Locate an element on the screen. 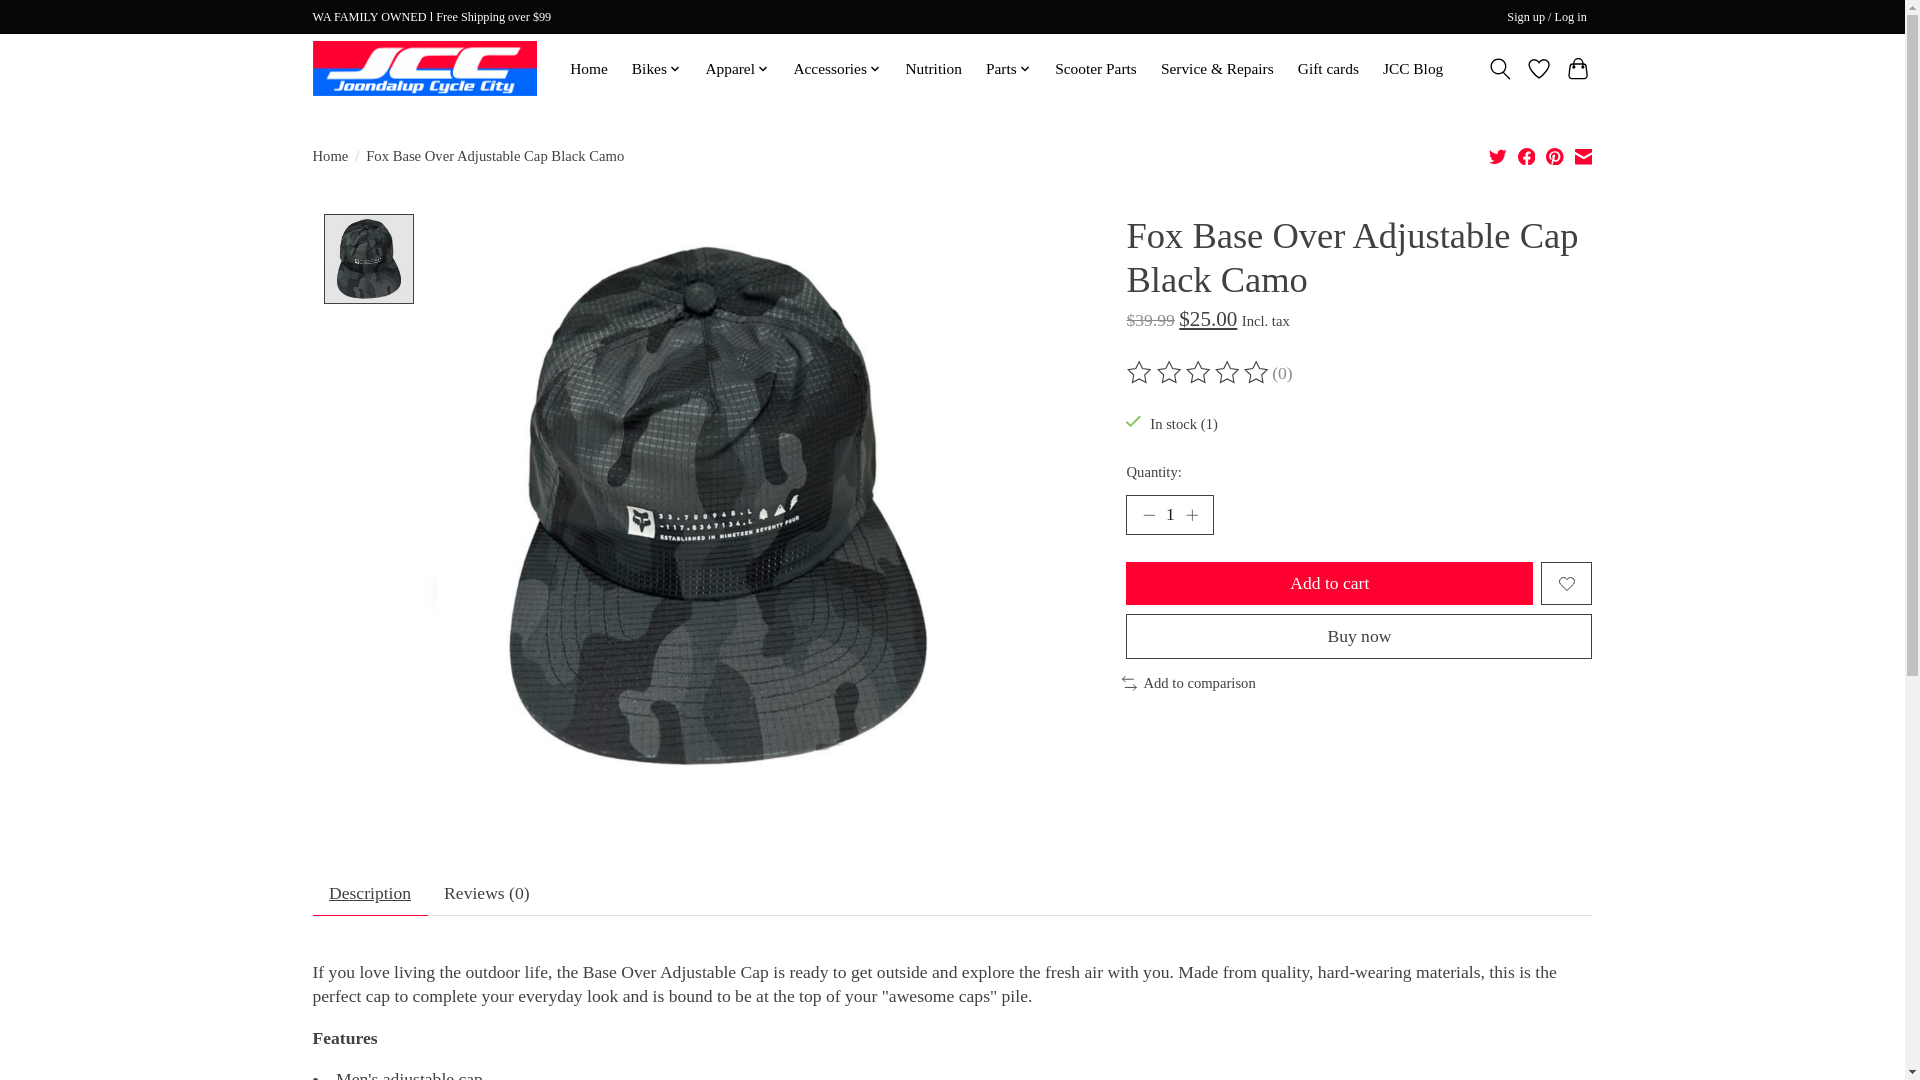 The height and width of the screenshot is (1080, 1920). Share on Twitter is located at coordinates (1498, 156).